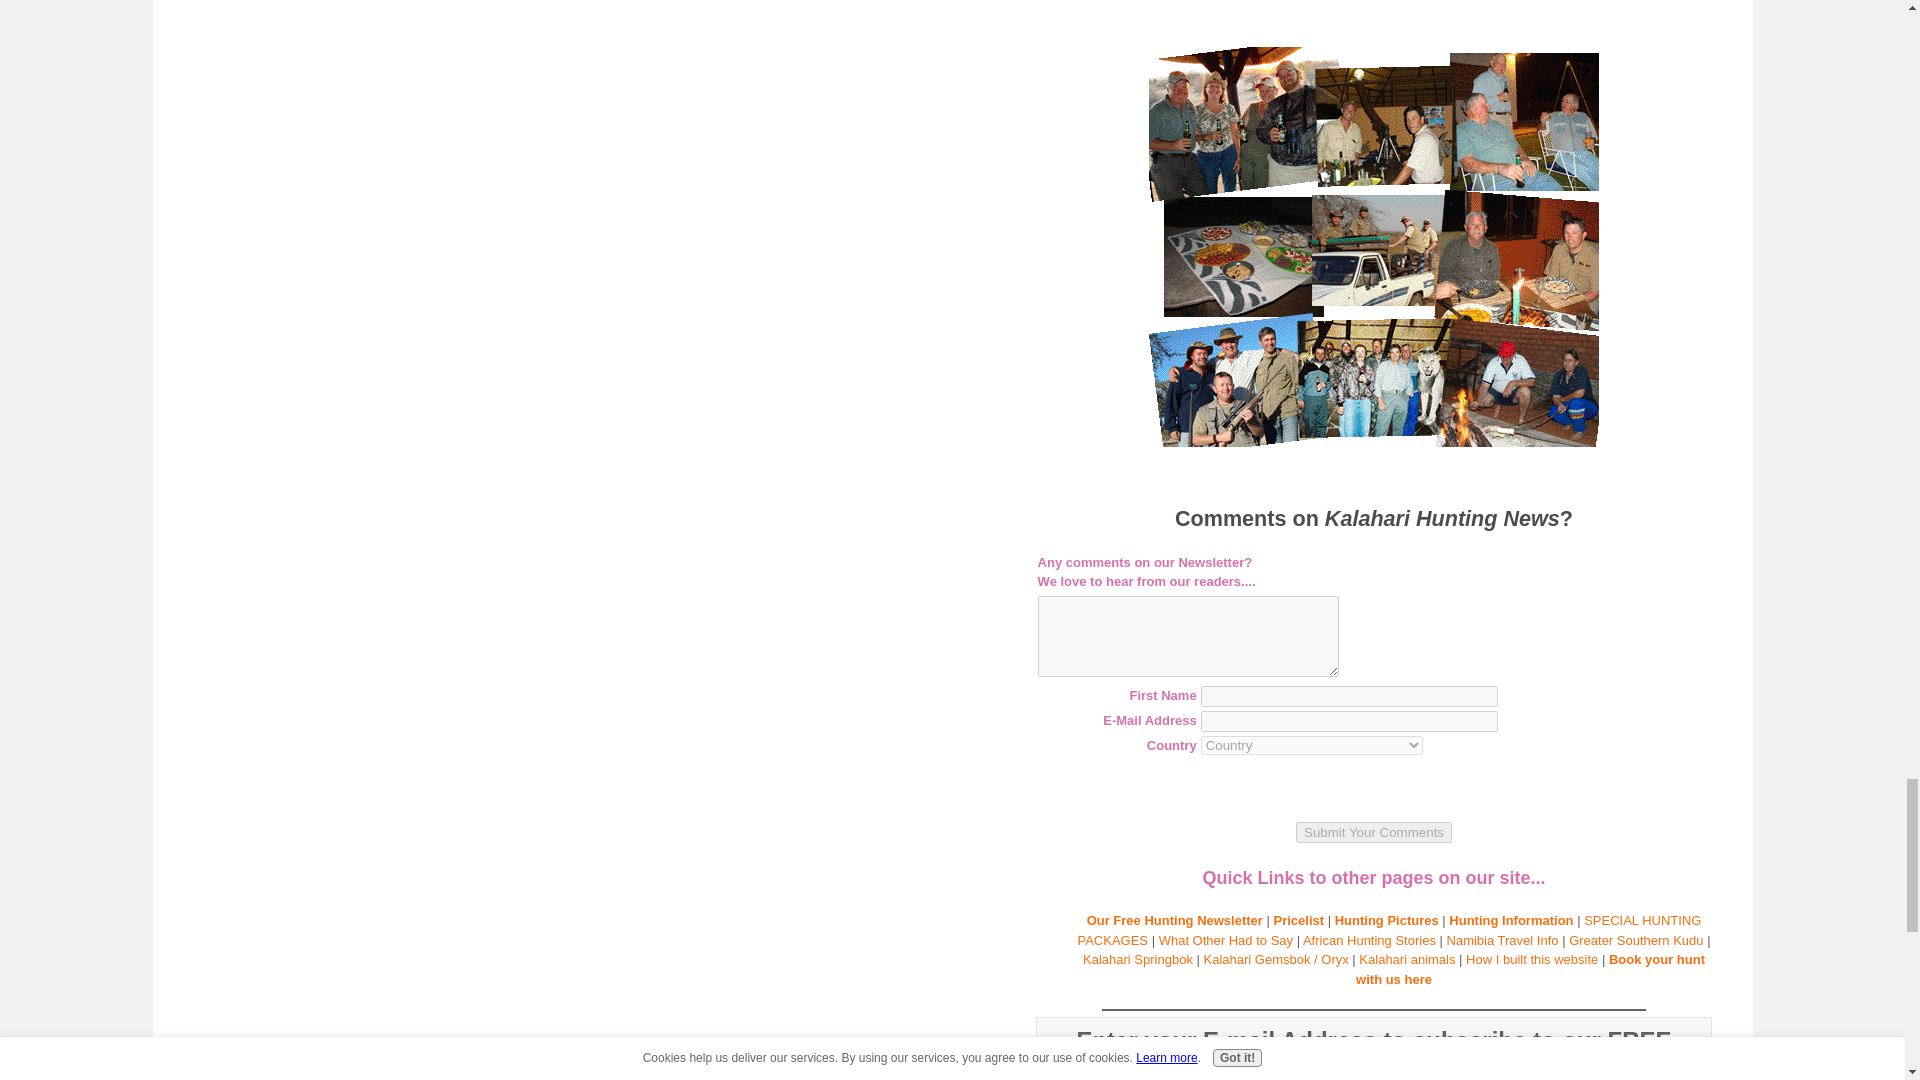  What do you see at coordinates (1374, 247) in the screenshot?
I see `Back Issues of Kalahari Hunting News` at bounding box center [1374, 247].